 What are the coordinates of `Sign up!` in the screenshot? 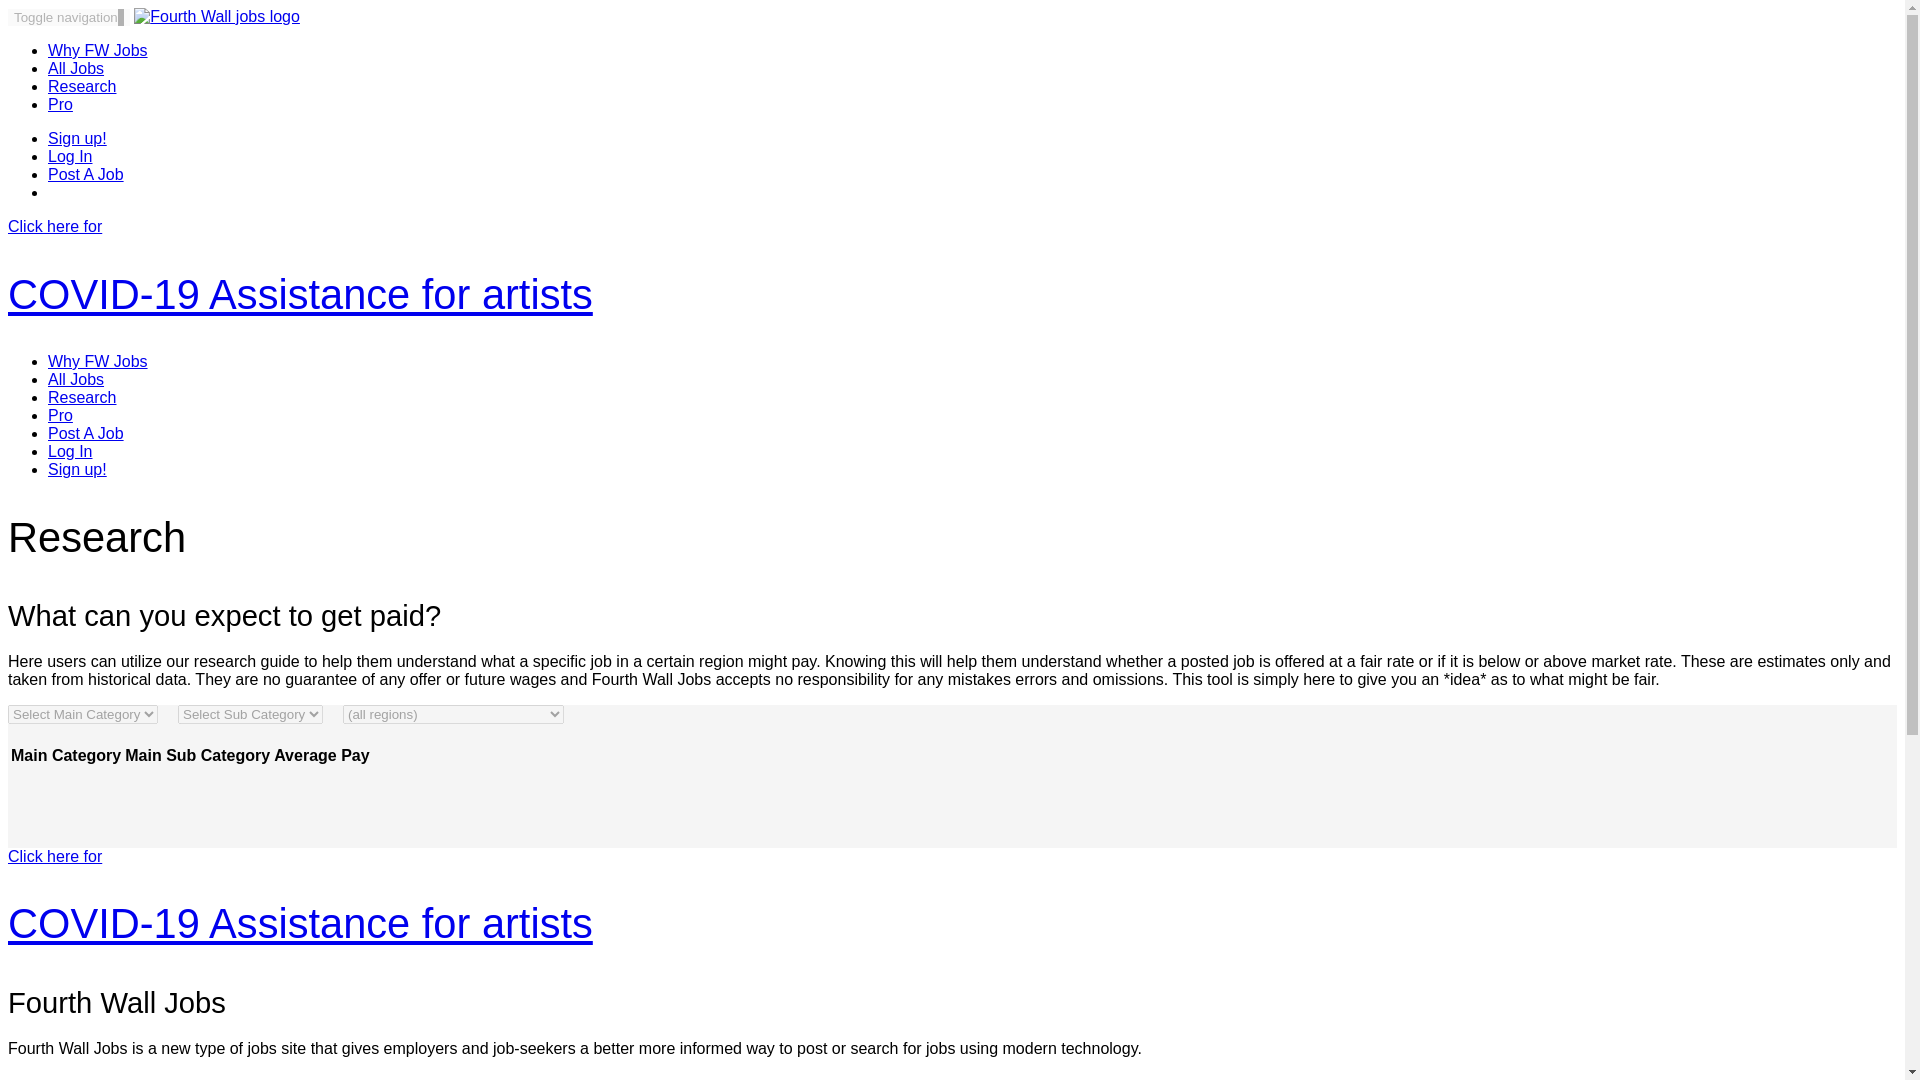 It's located at (78, 138).